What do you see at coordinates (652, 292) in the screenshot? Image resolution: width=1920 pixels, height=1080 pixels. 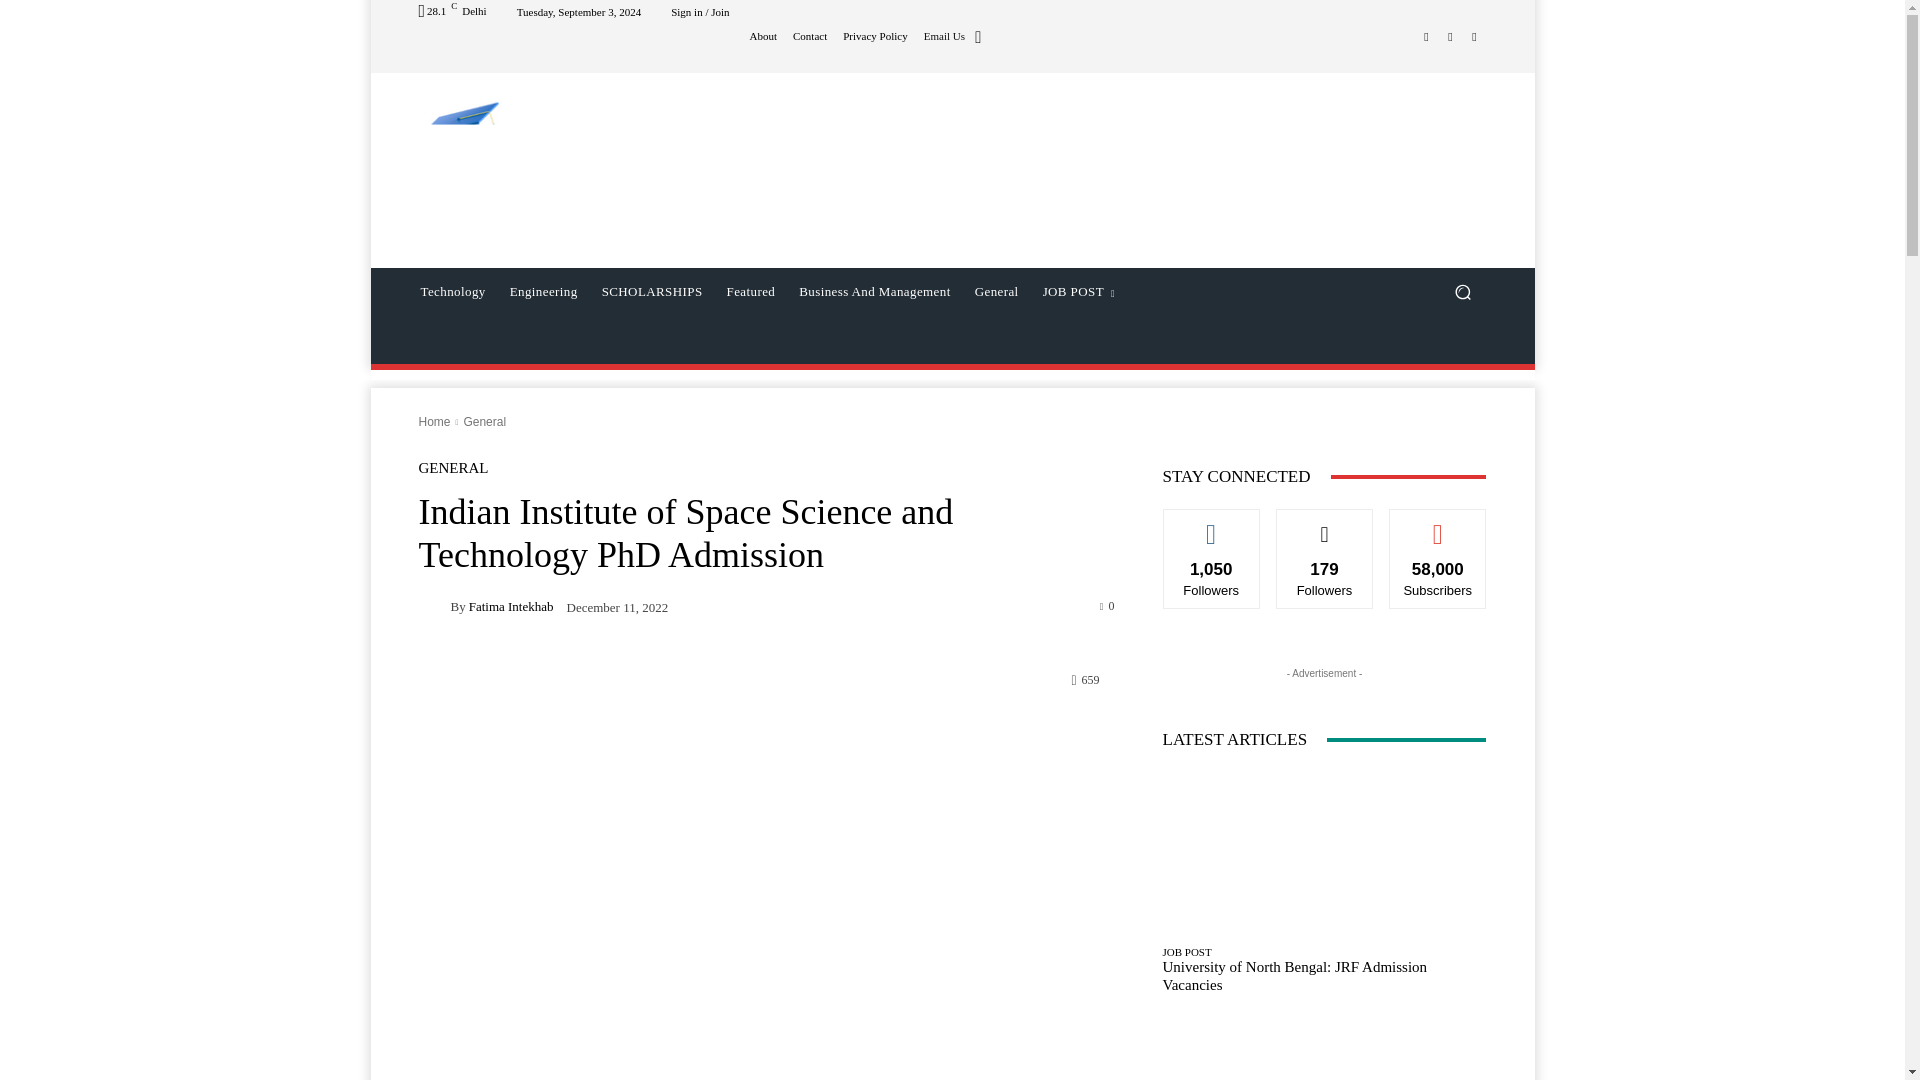 I see `SCHOLARSHIPS` at bounding box center [652, 292].